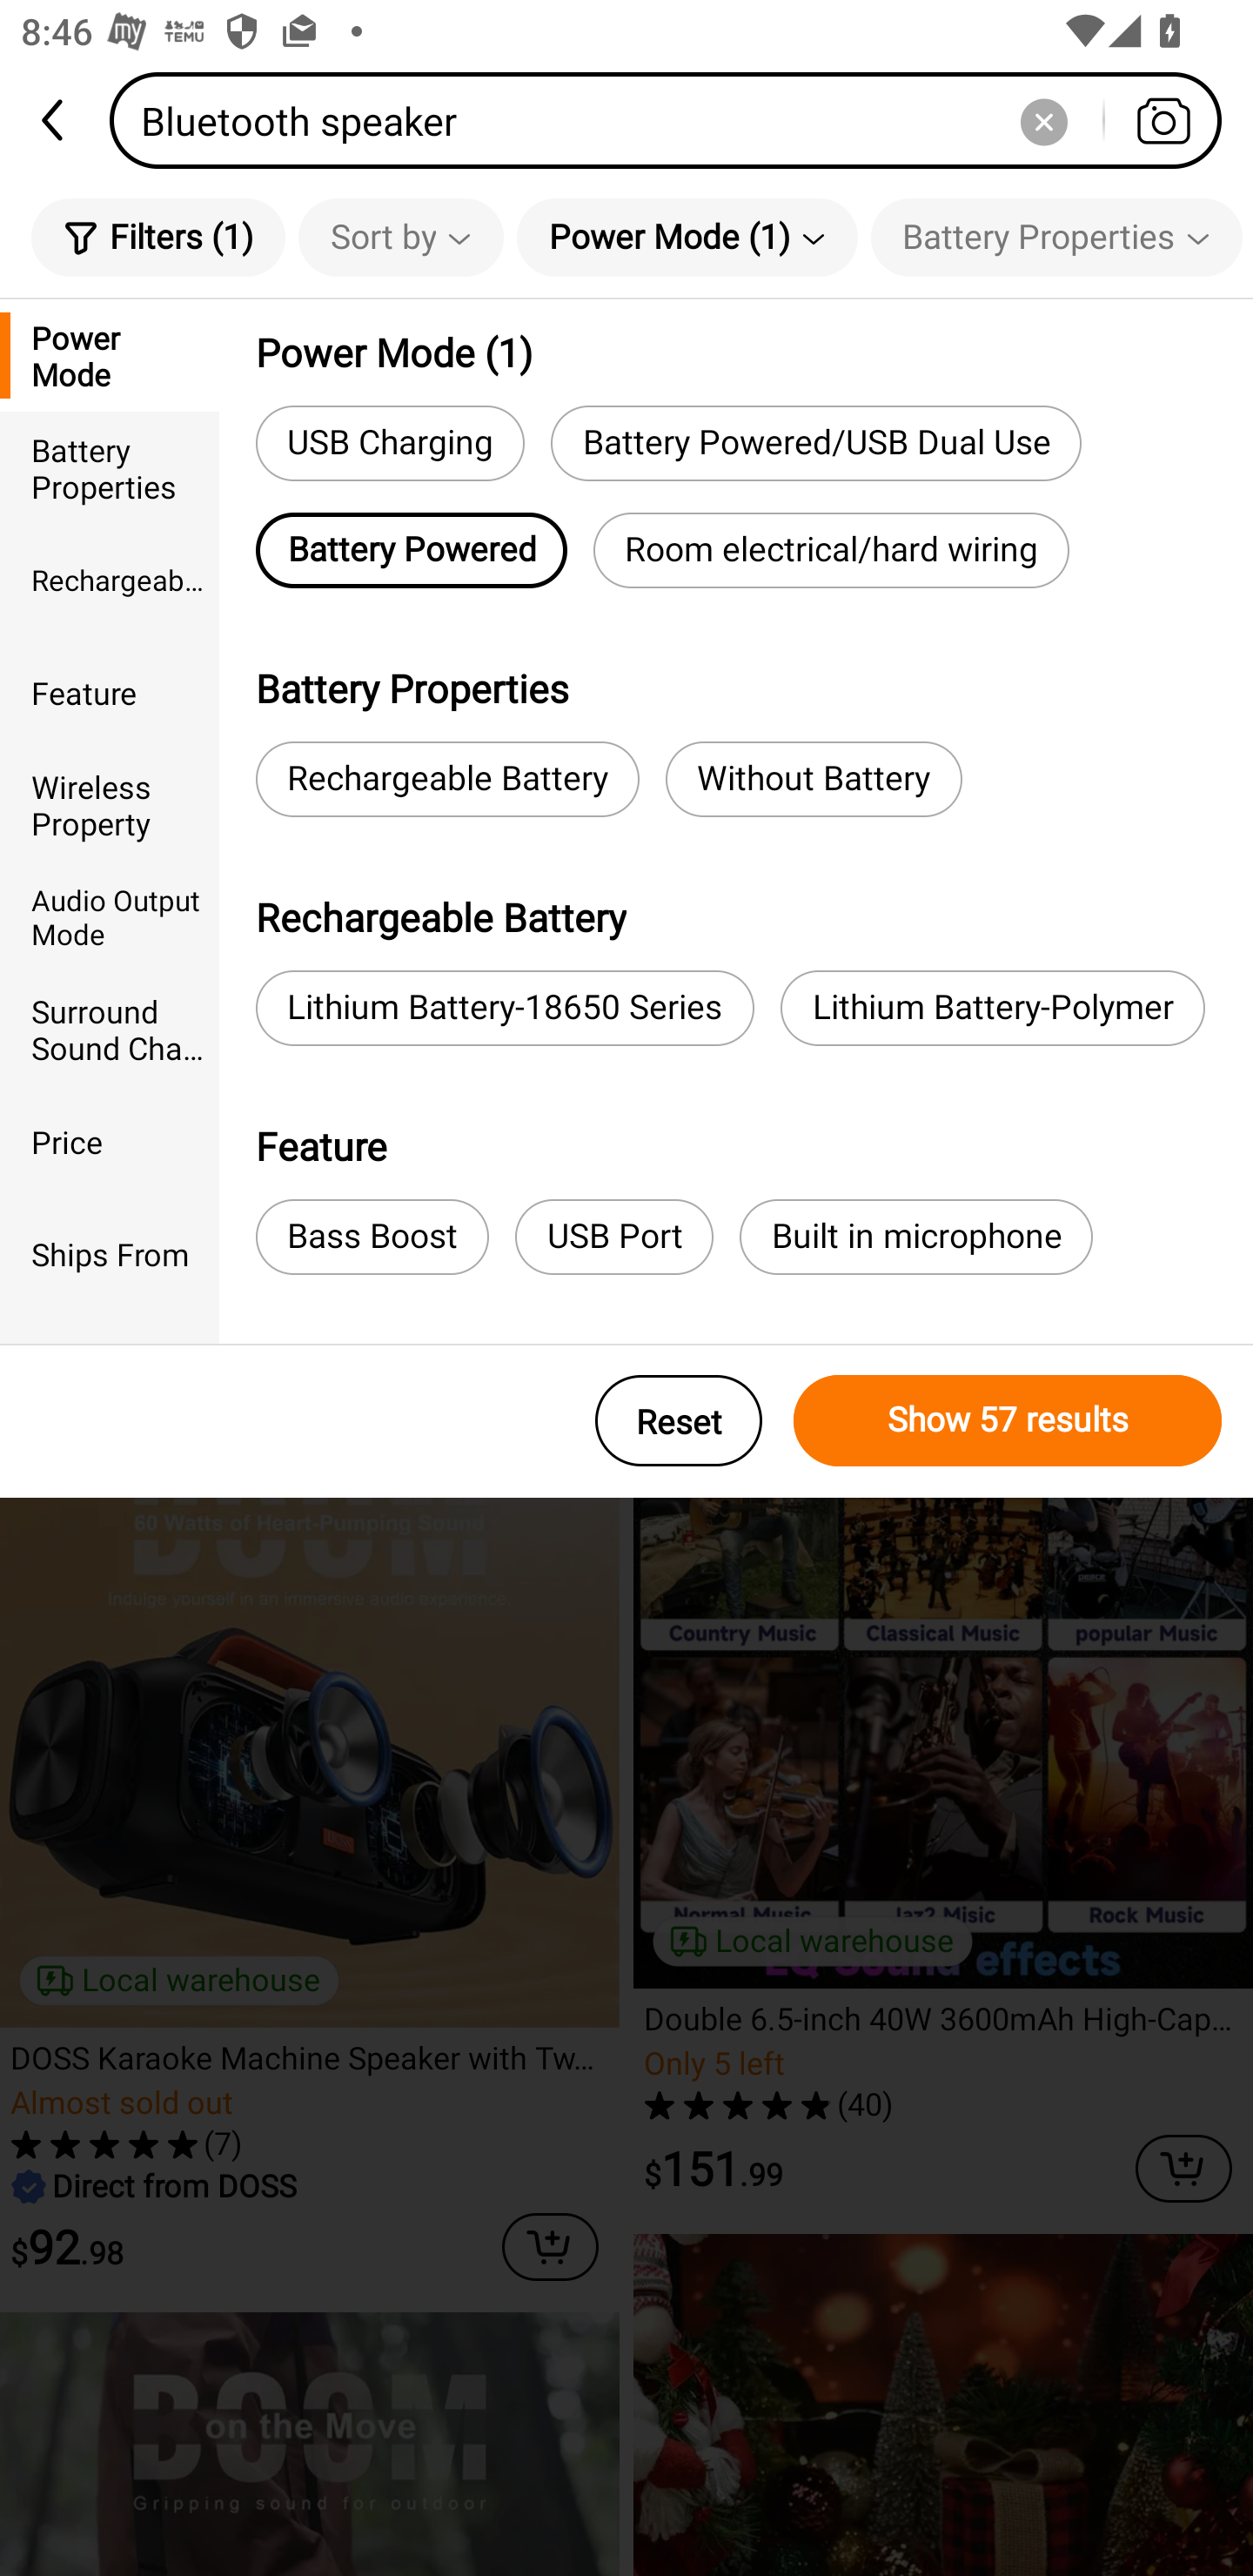 This screenshot has width=1253, height=2576. Describe the element at coordinates (915, 1238) in the screenshot. I see `Built in microphone` at that location.